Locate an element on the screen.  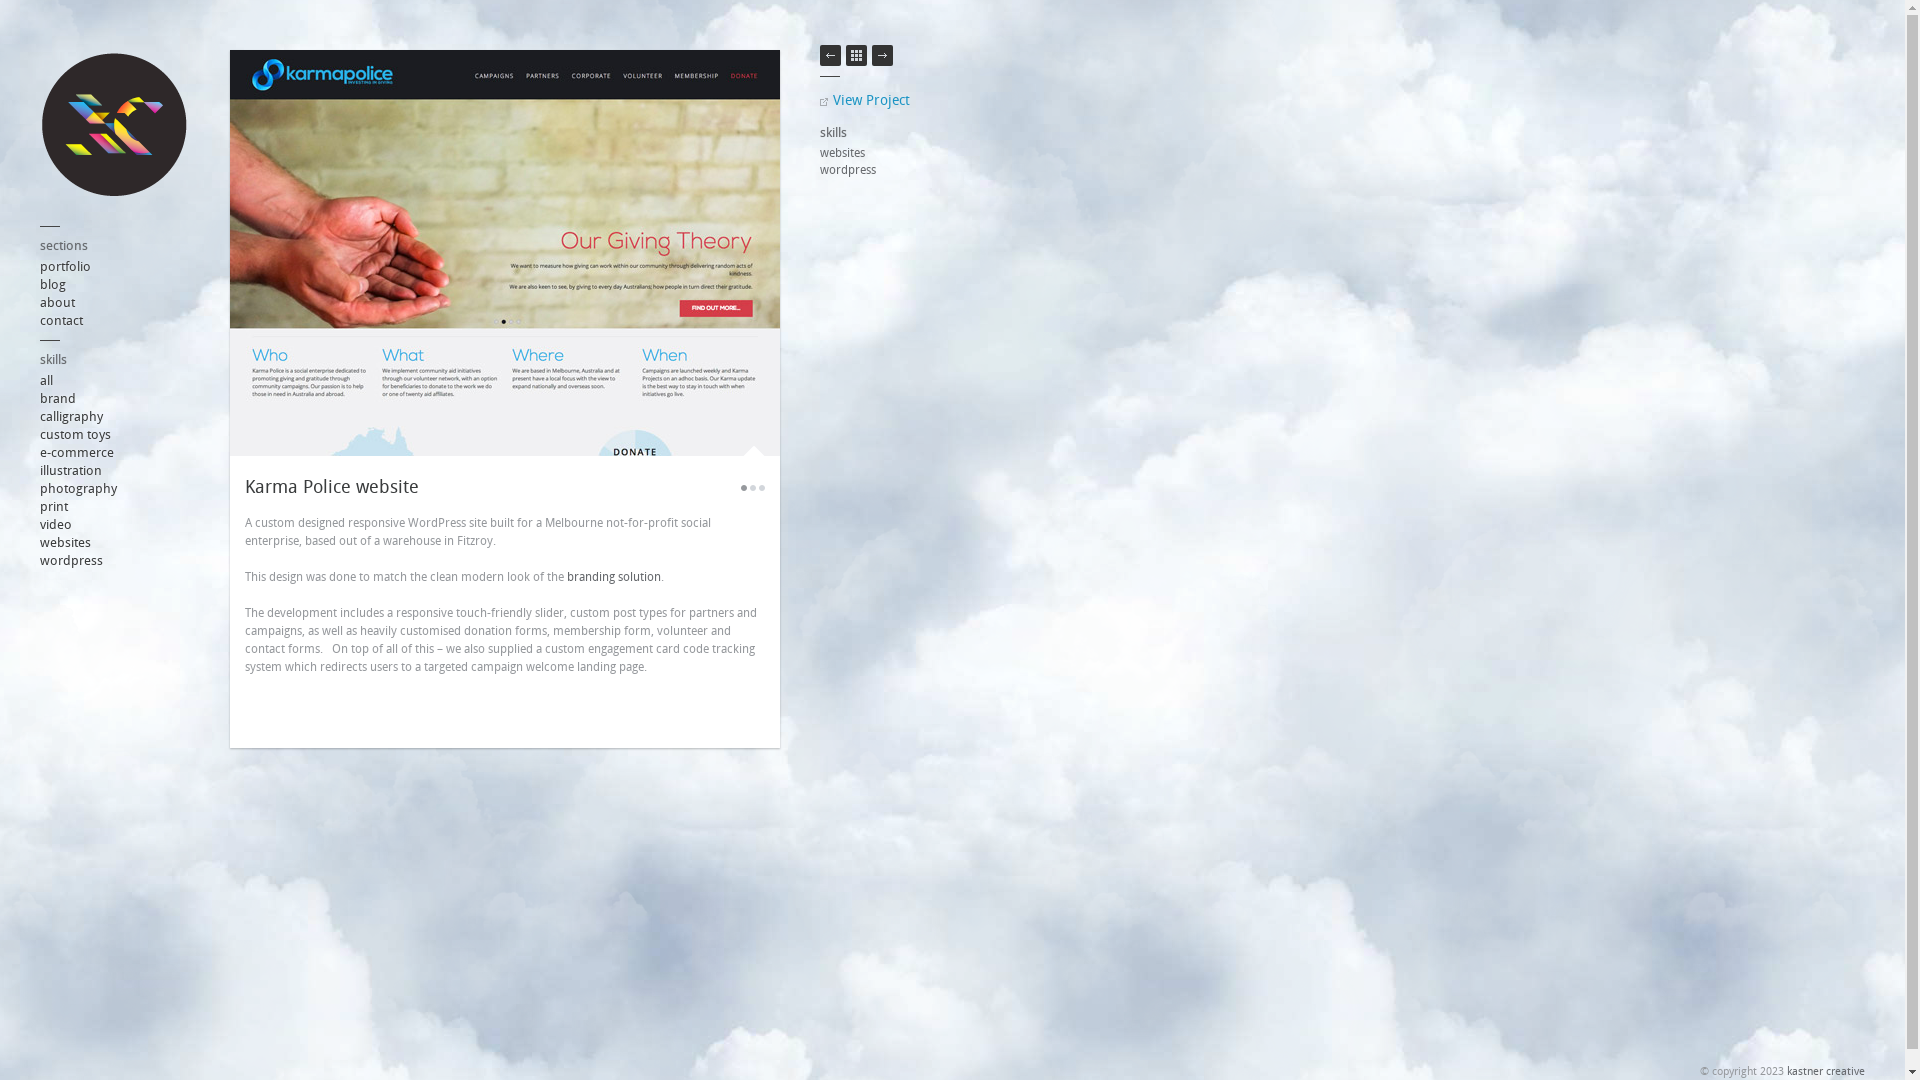
blog is located at coordinates (53, 284).